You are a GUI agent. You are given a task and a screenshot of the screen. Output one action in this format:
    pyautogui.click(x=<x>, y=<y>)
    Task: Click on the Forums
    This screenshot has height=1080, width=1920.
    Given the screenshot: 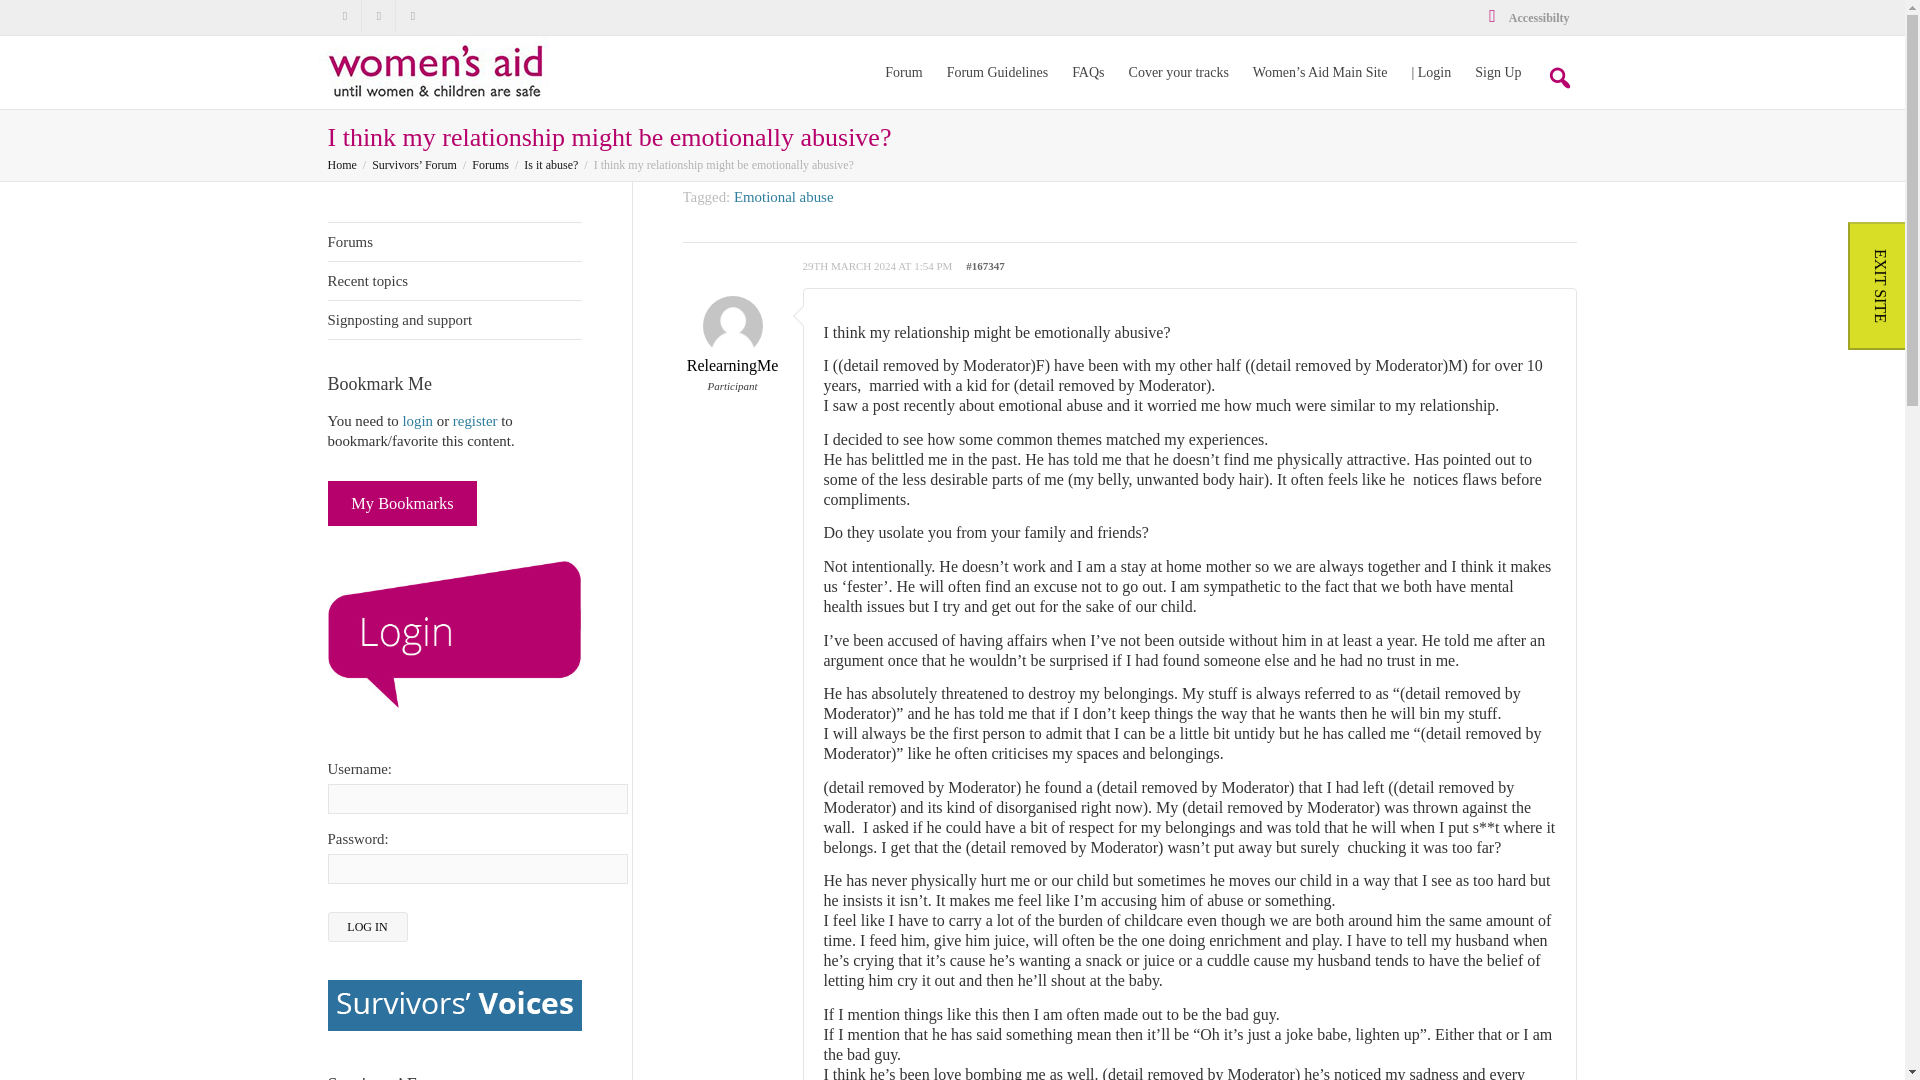 What is the action you would take?
    pyautogui.click(x=490, y=164)
    